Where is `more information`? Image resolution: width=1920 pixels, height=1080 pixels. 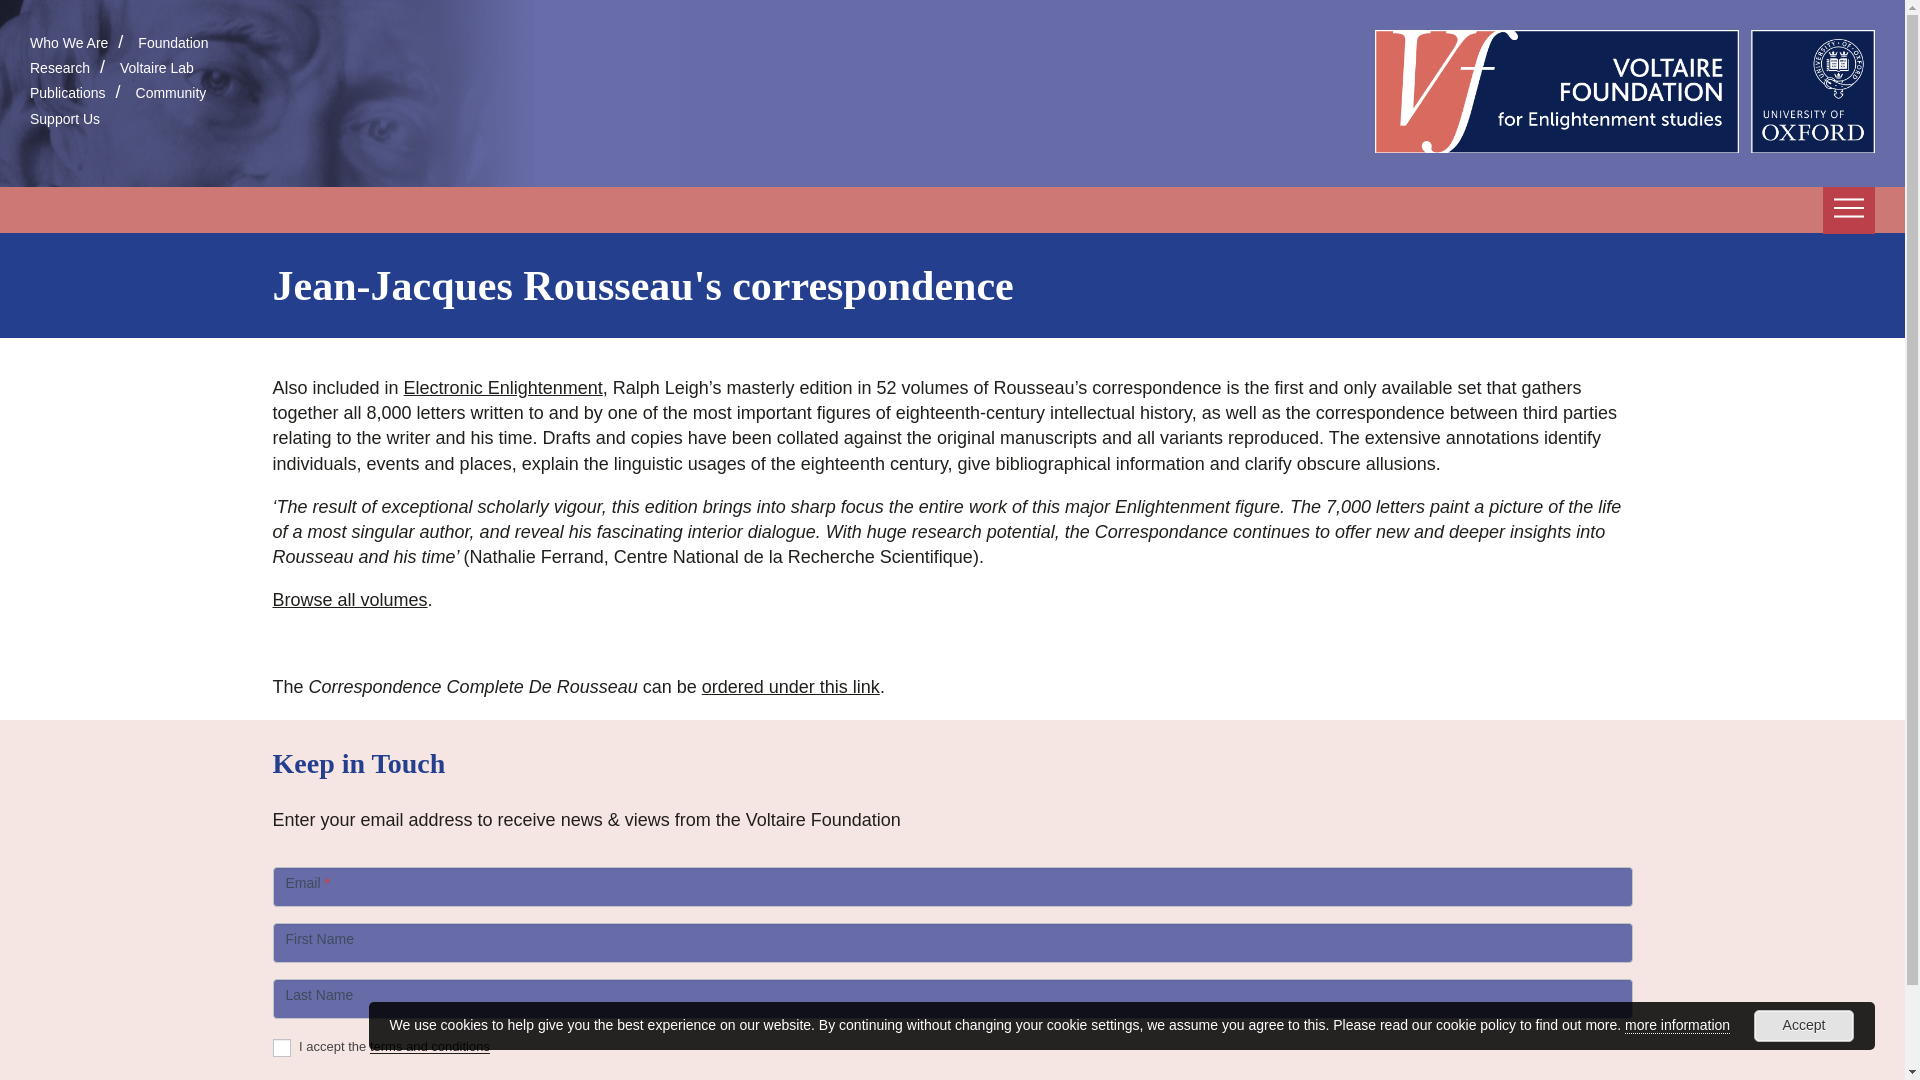 more information is located at coordinates (1676, 1025).